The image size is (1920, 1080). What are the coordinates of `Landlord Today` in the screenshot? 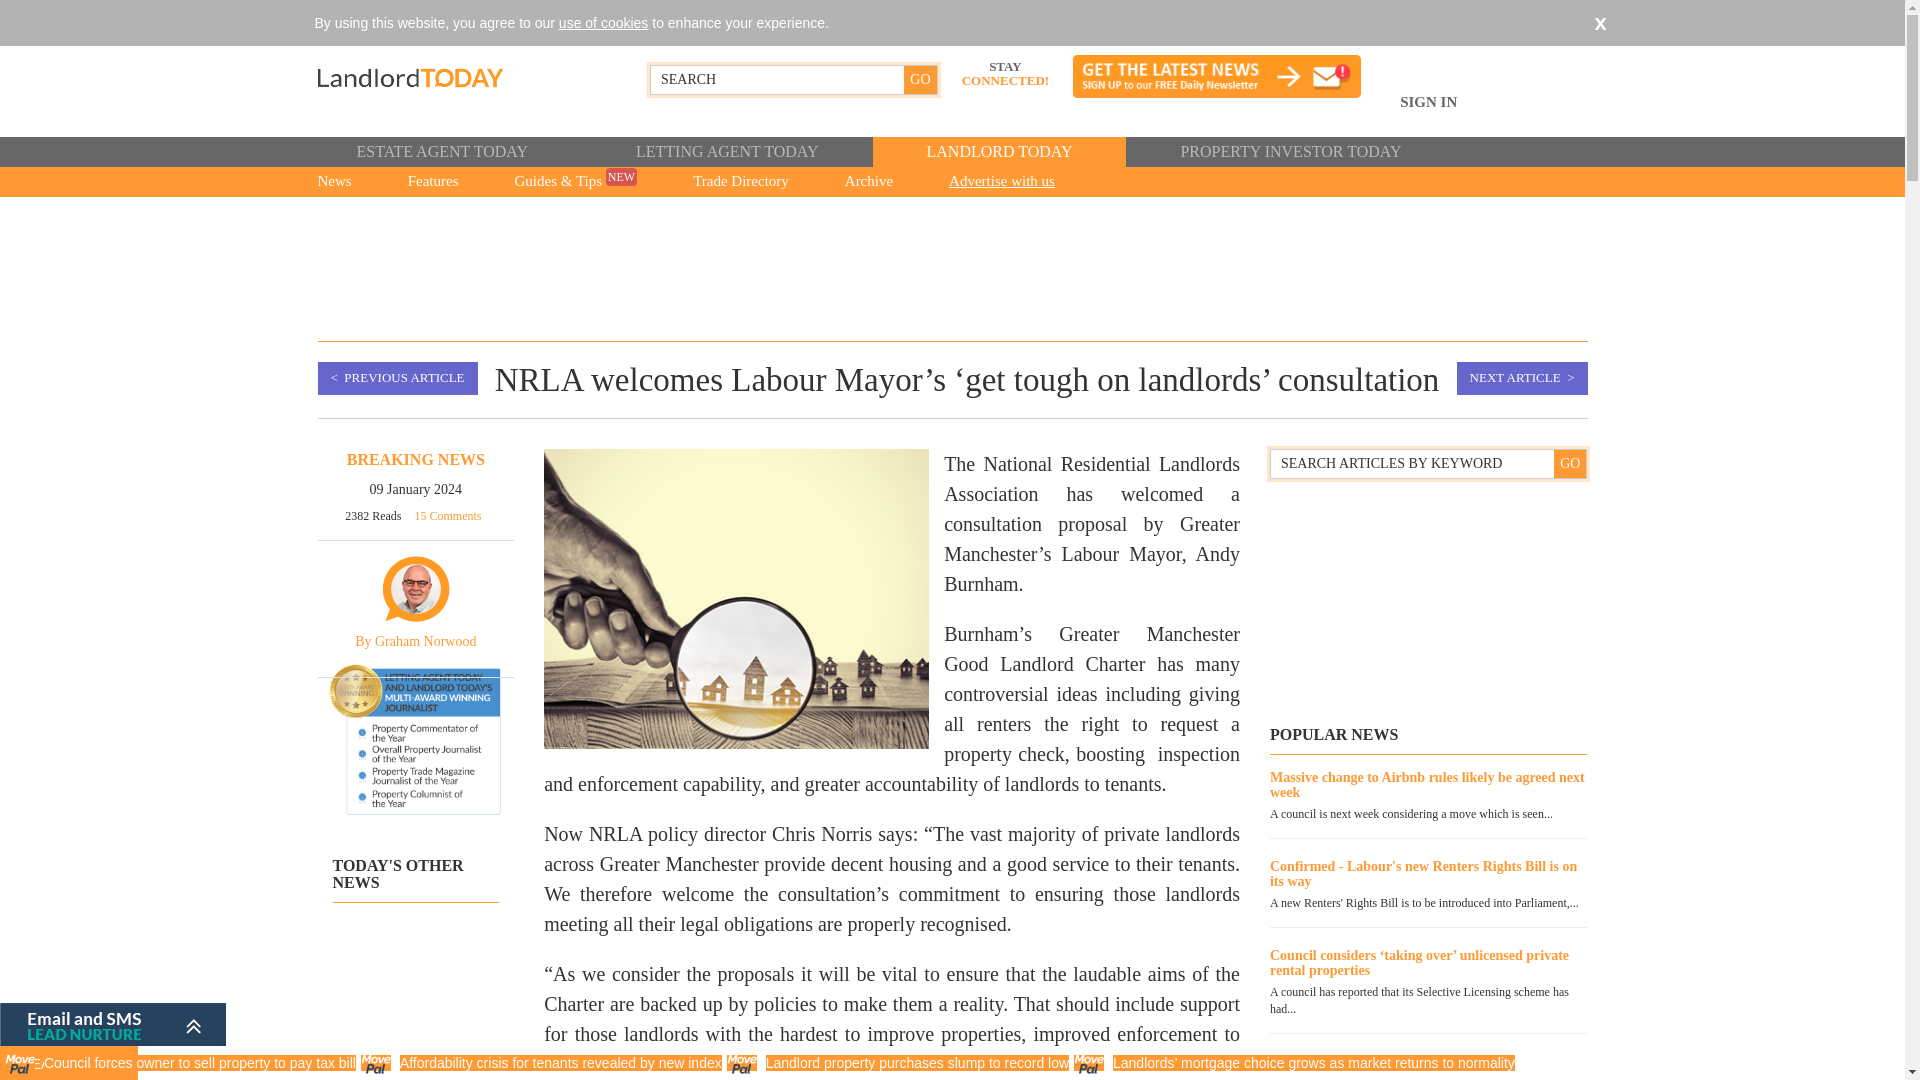 It's located at (459, 77).